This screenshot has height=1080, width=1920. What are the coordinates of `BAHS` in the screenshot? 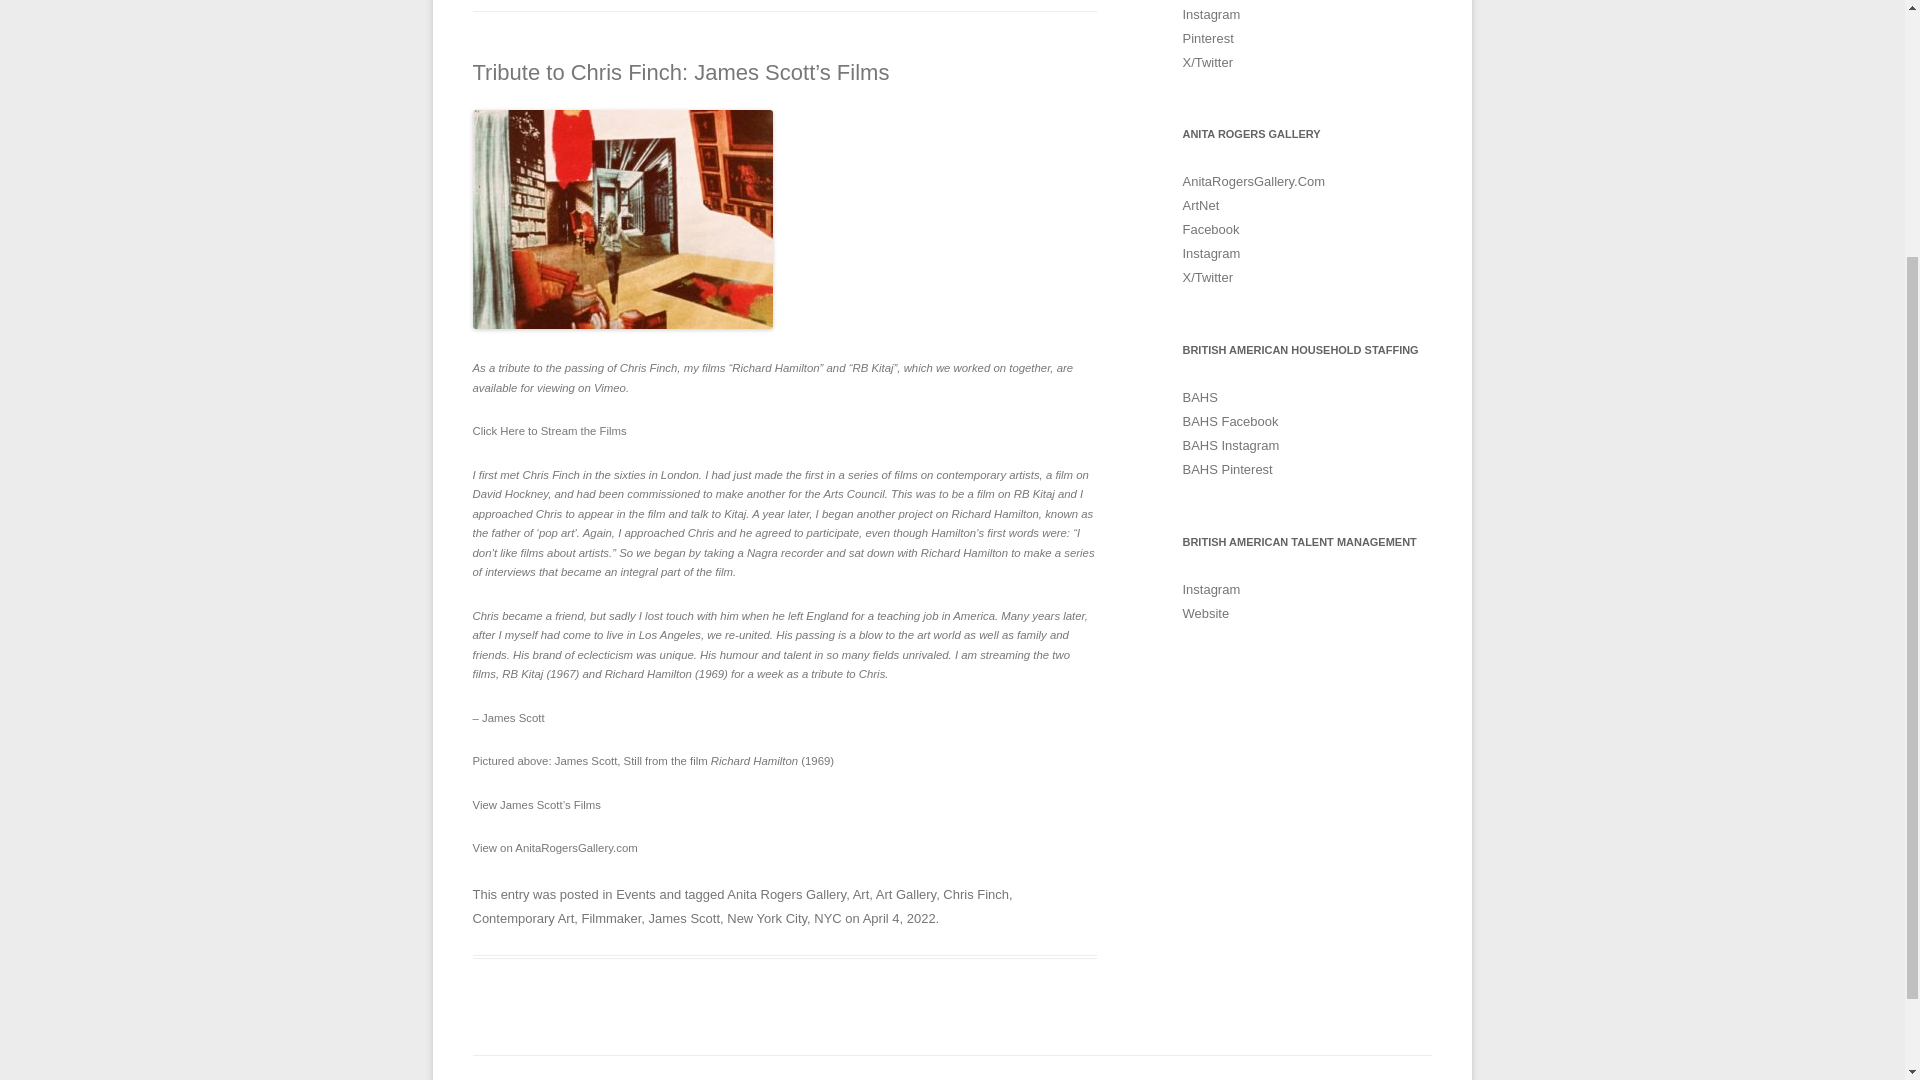 It's located at (1200, 397).